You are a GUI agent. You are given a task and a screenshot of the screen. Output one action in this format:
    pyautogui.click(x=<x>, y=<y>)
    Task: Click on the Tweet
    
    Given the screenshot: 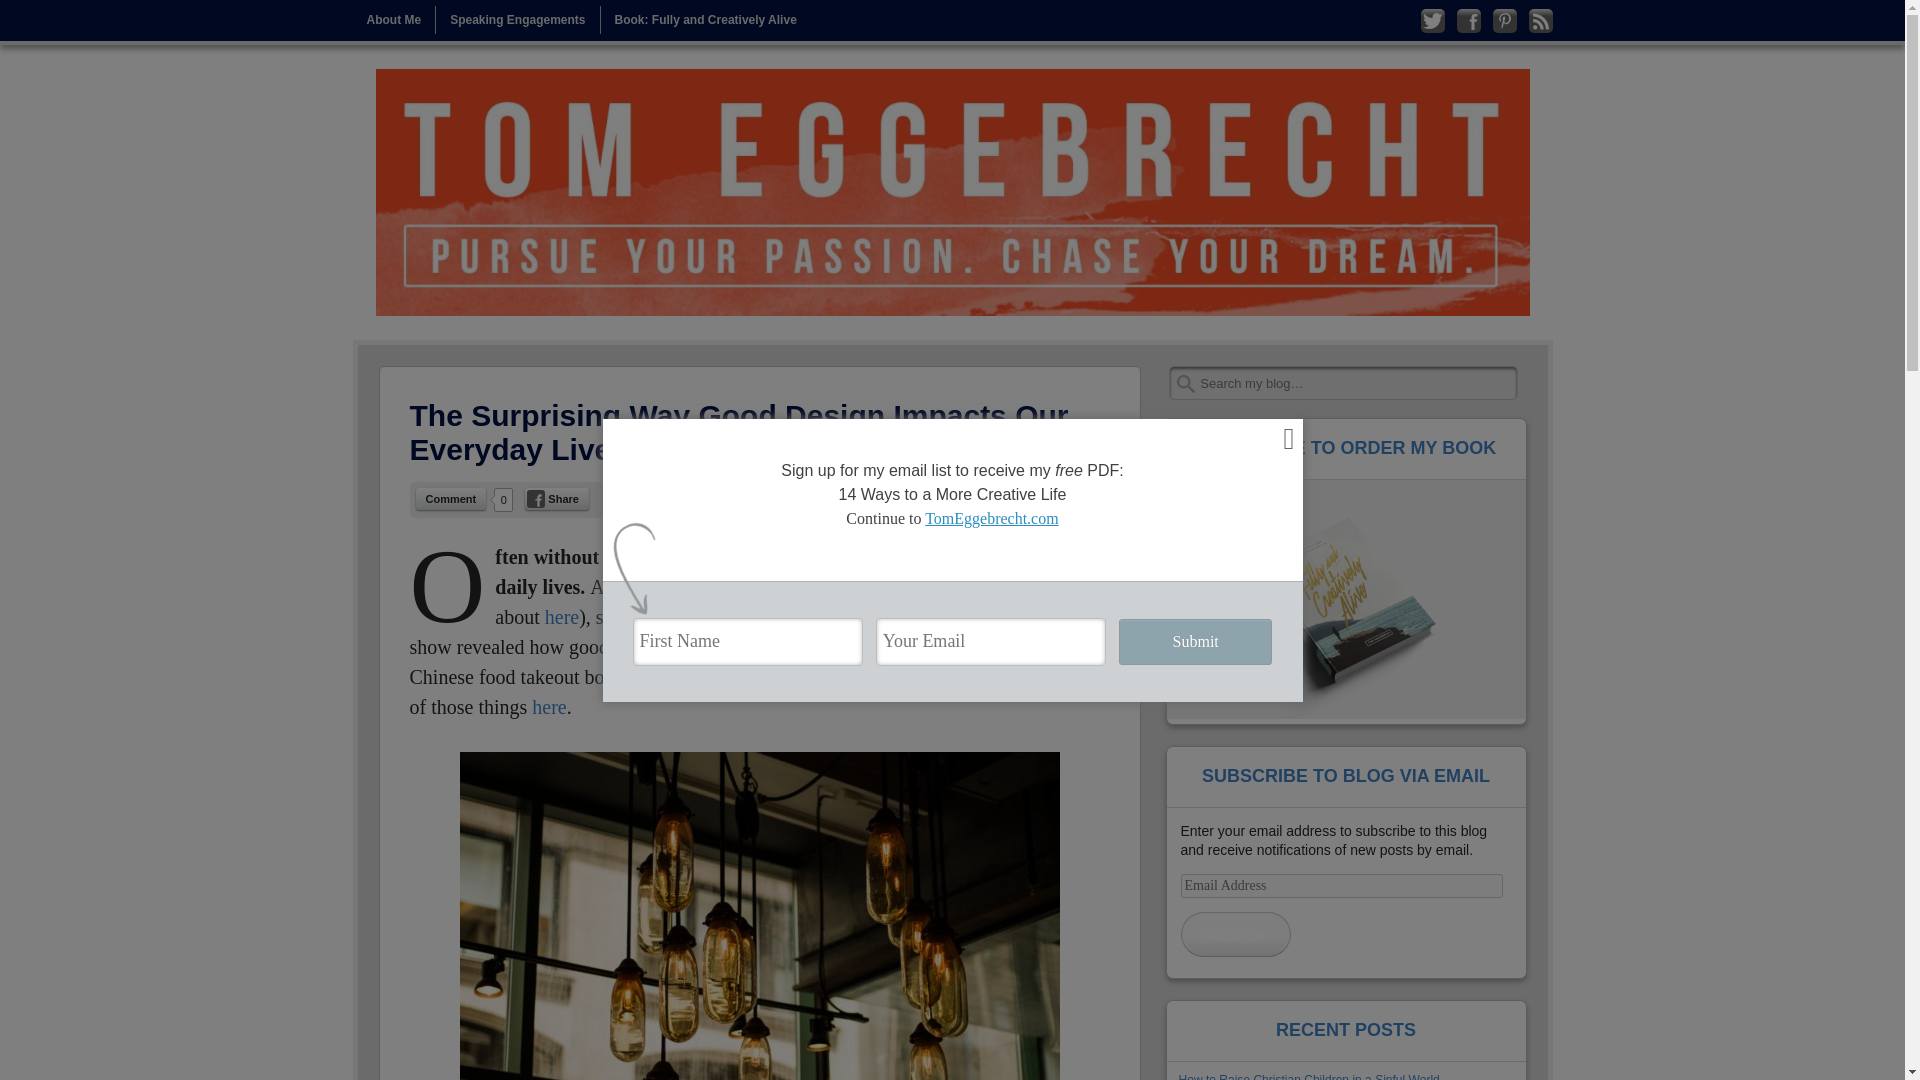 What is the action you would take?
    pyautogui.click(x=654, y=498)
    